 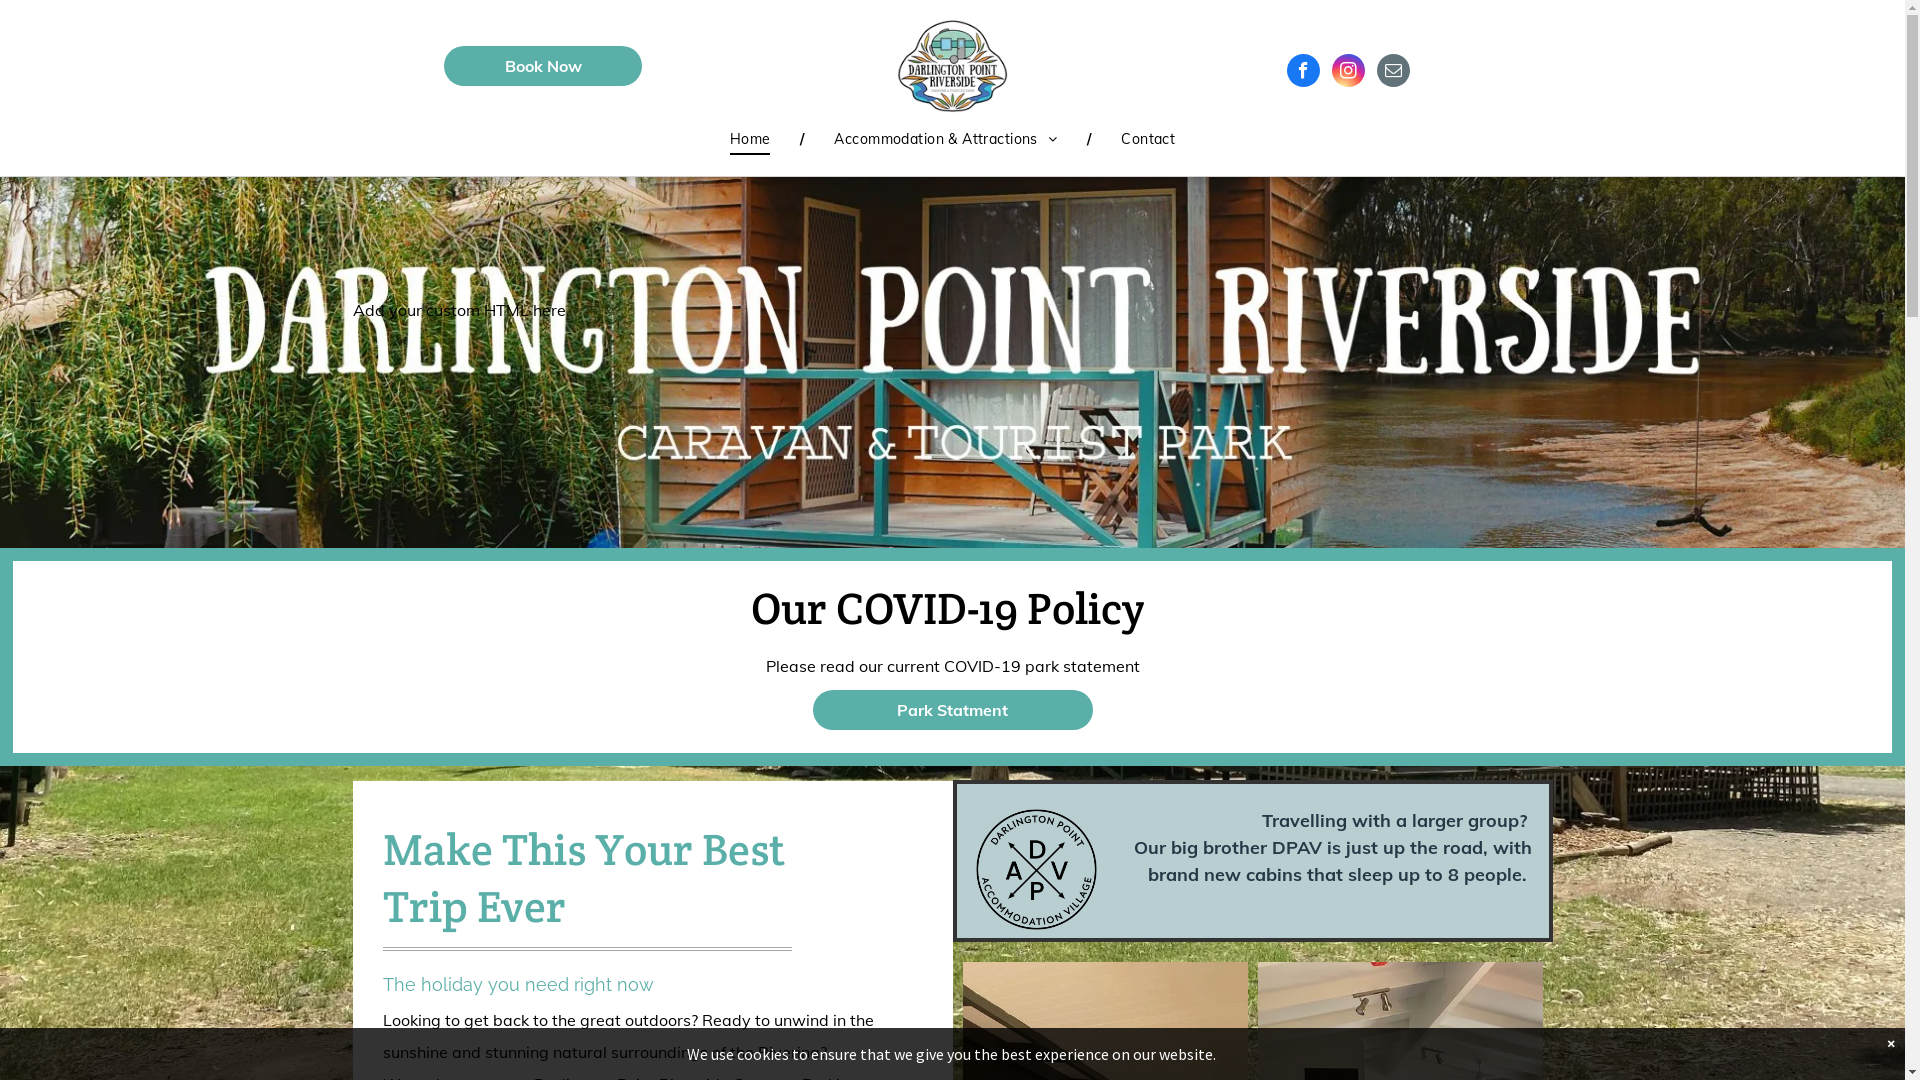 I want to click on Accommodation & Attractions, so click(x=946, y=140).